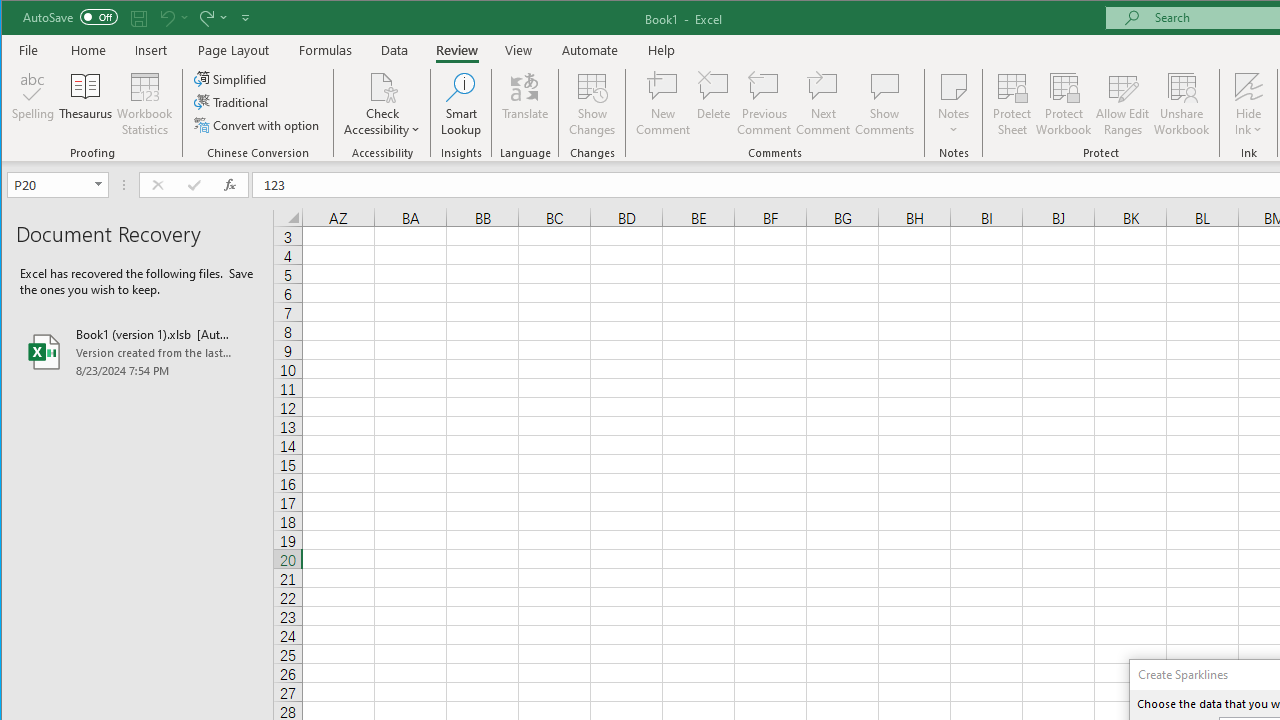 The image size is (1280, 720). Describe the element at coordinates (713, 104) in the screenshot. I see `Delete` at that location.